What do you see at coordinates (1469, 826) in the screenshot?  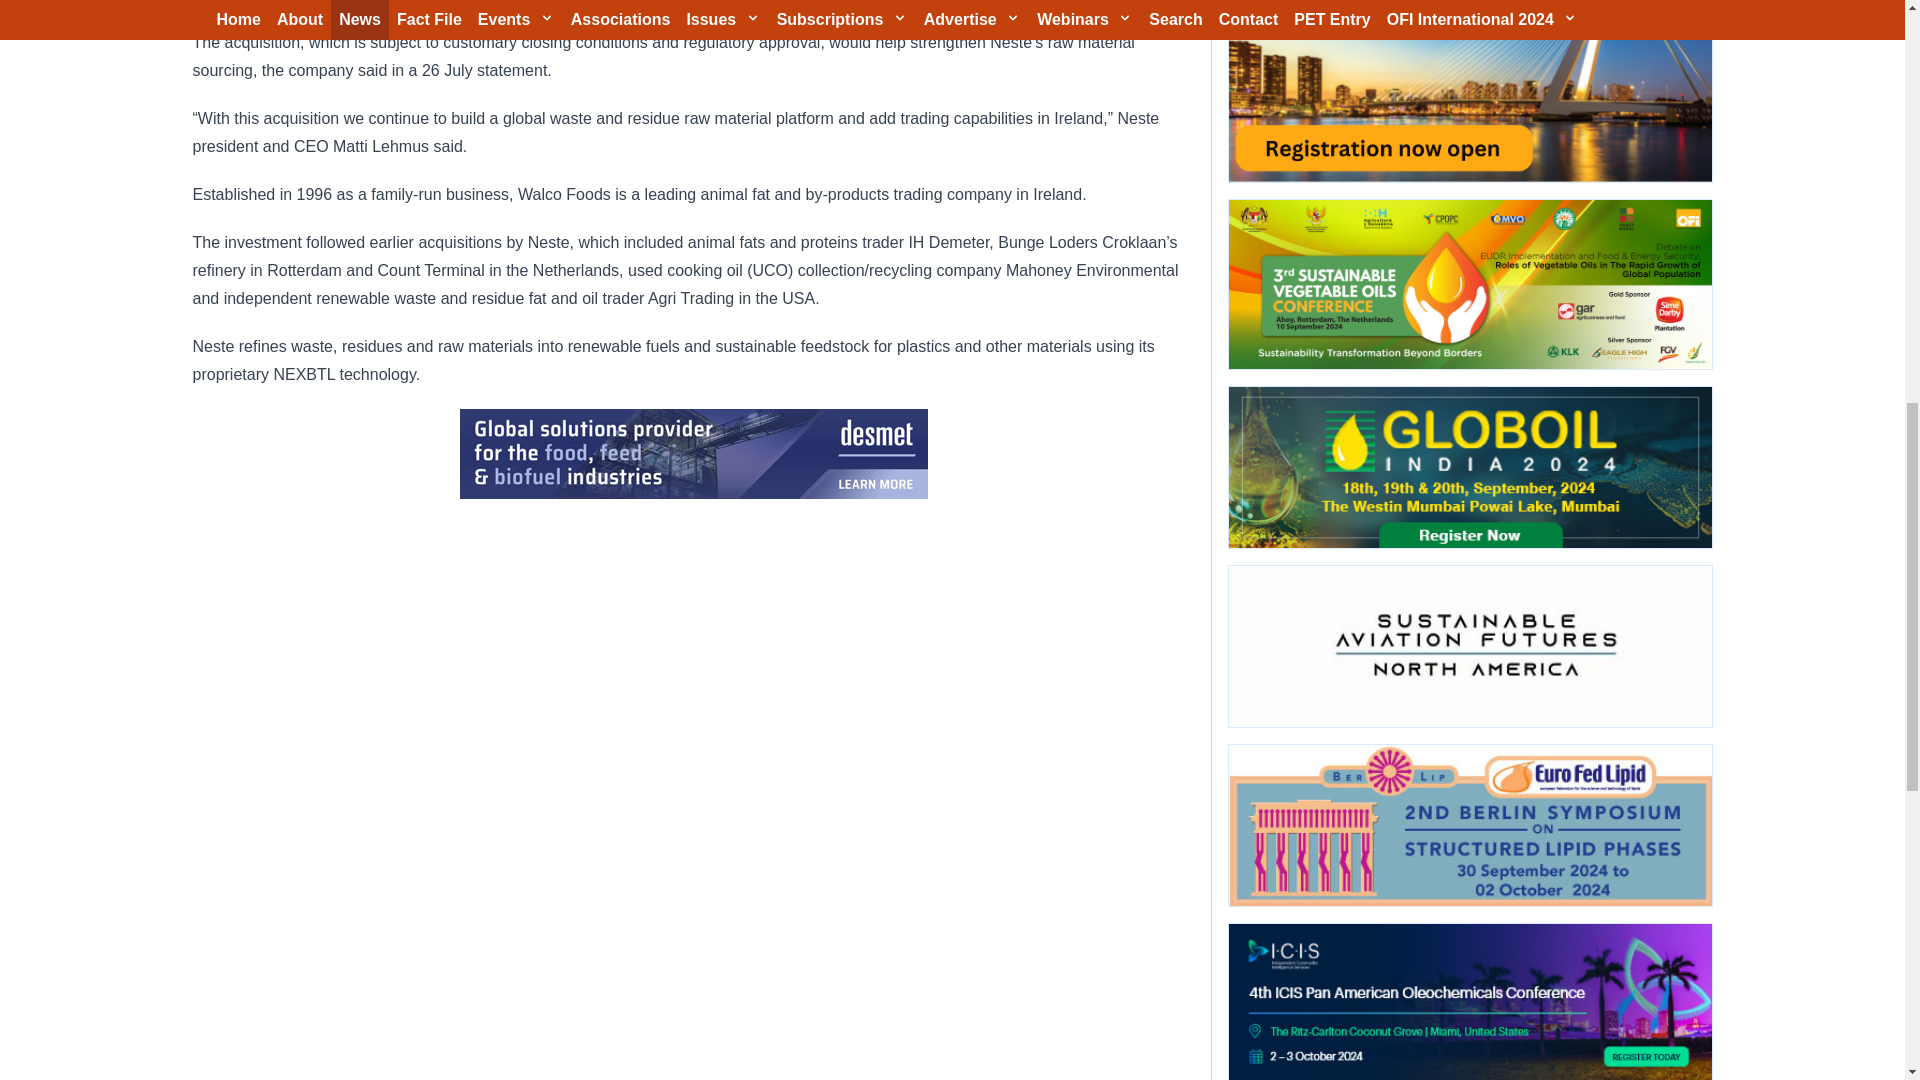 I see `2nd Berlin Symposium 2024` at bounding box center [1469, 826].